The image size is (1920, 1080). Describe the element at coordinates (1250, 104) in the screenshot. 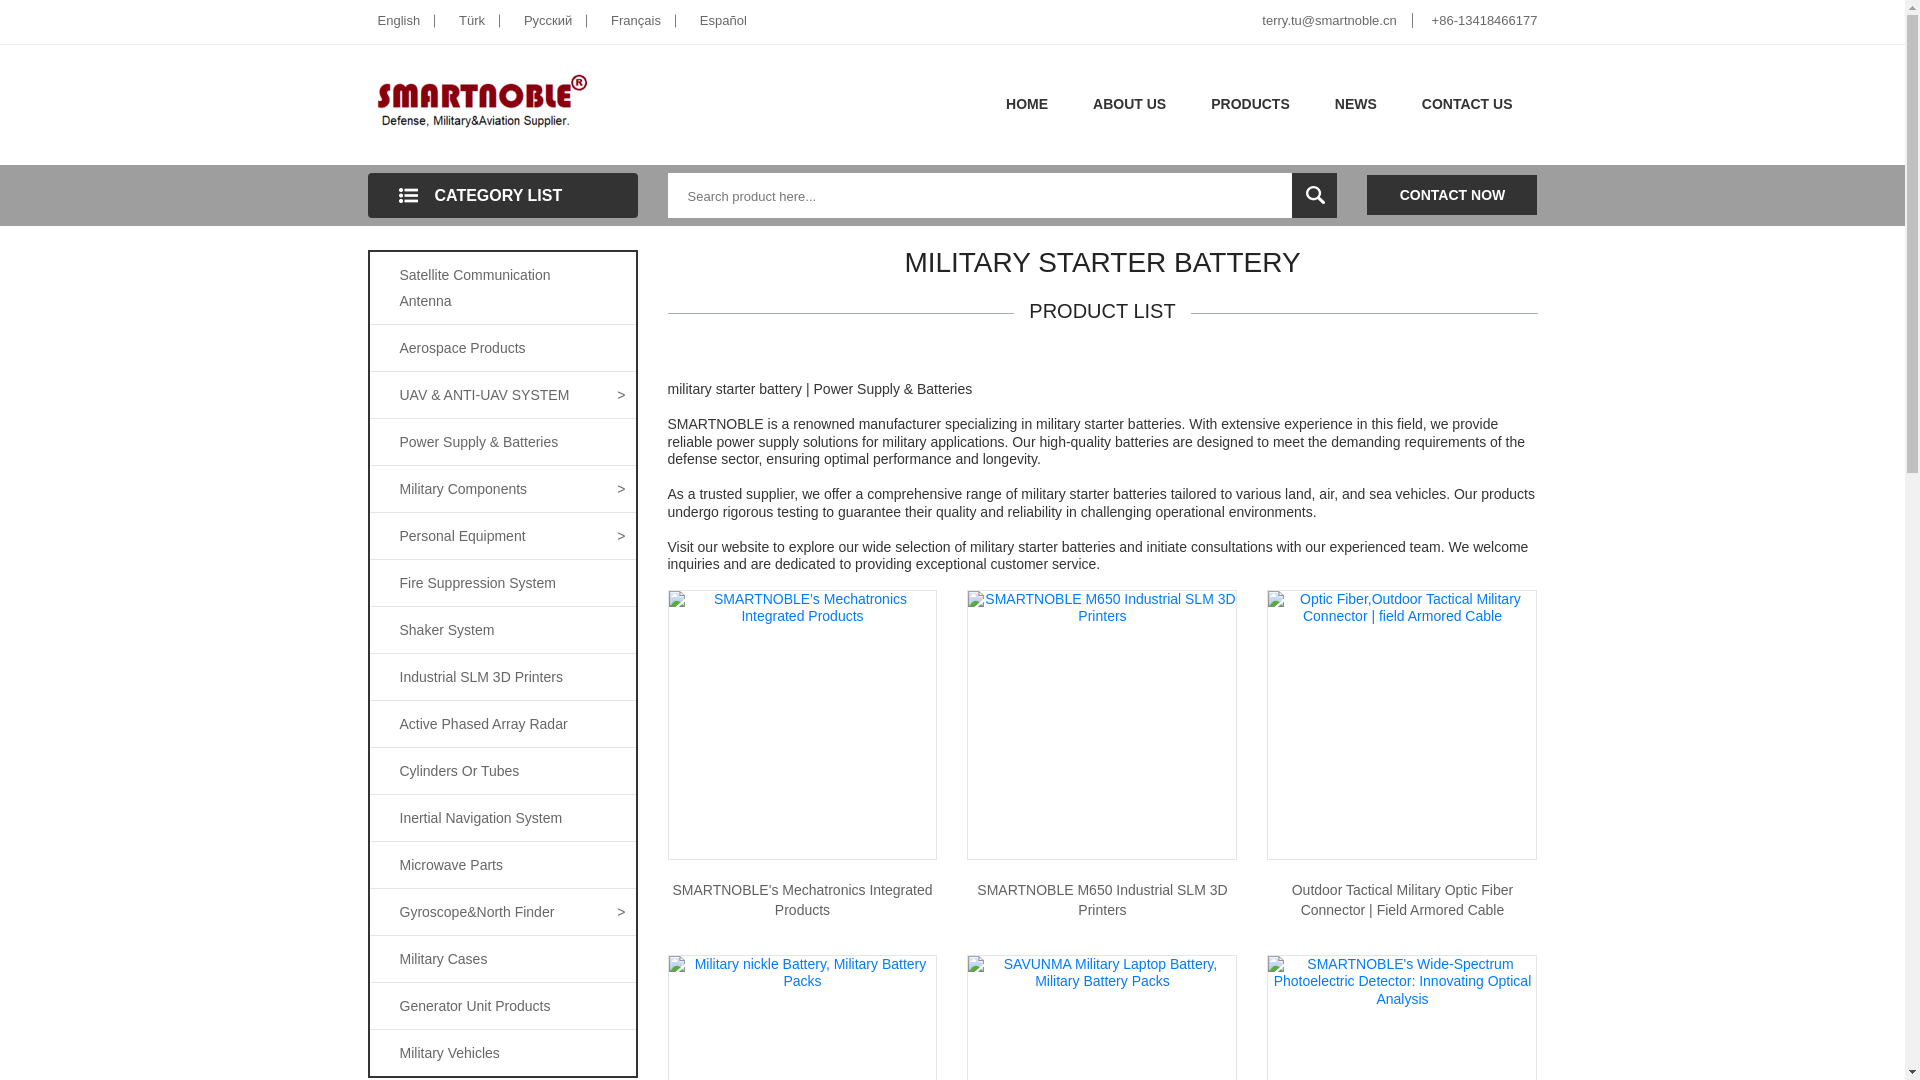

I see `PRODUCTS` at that location.